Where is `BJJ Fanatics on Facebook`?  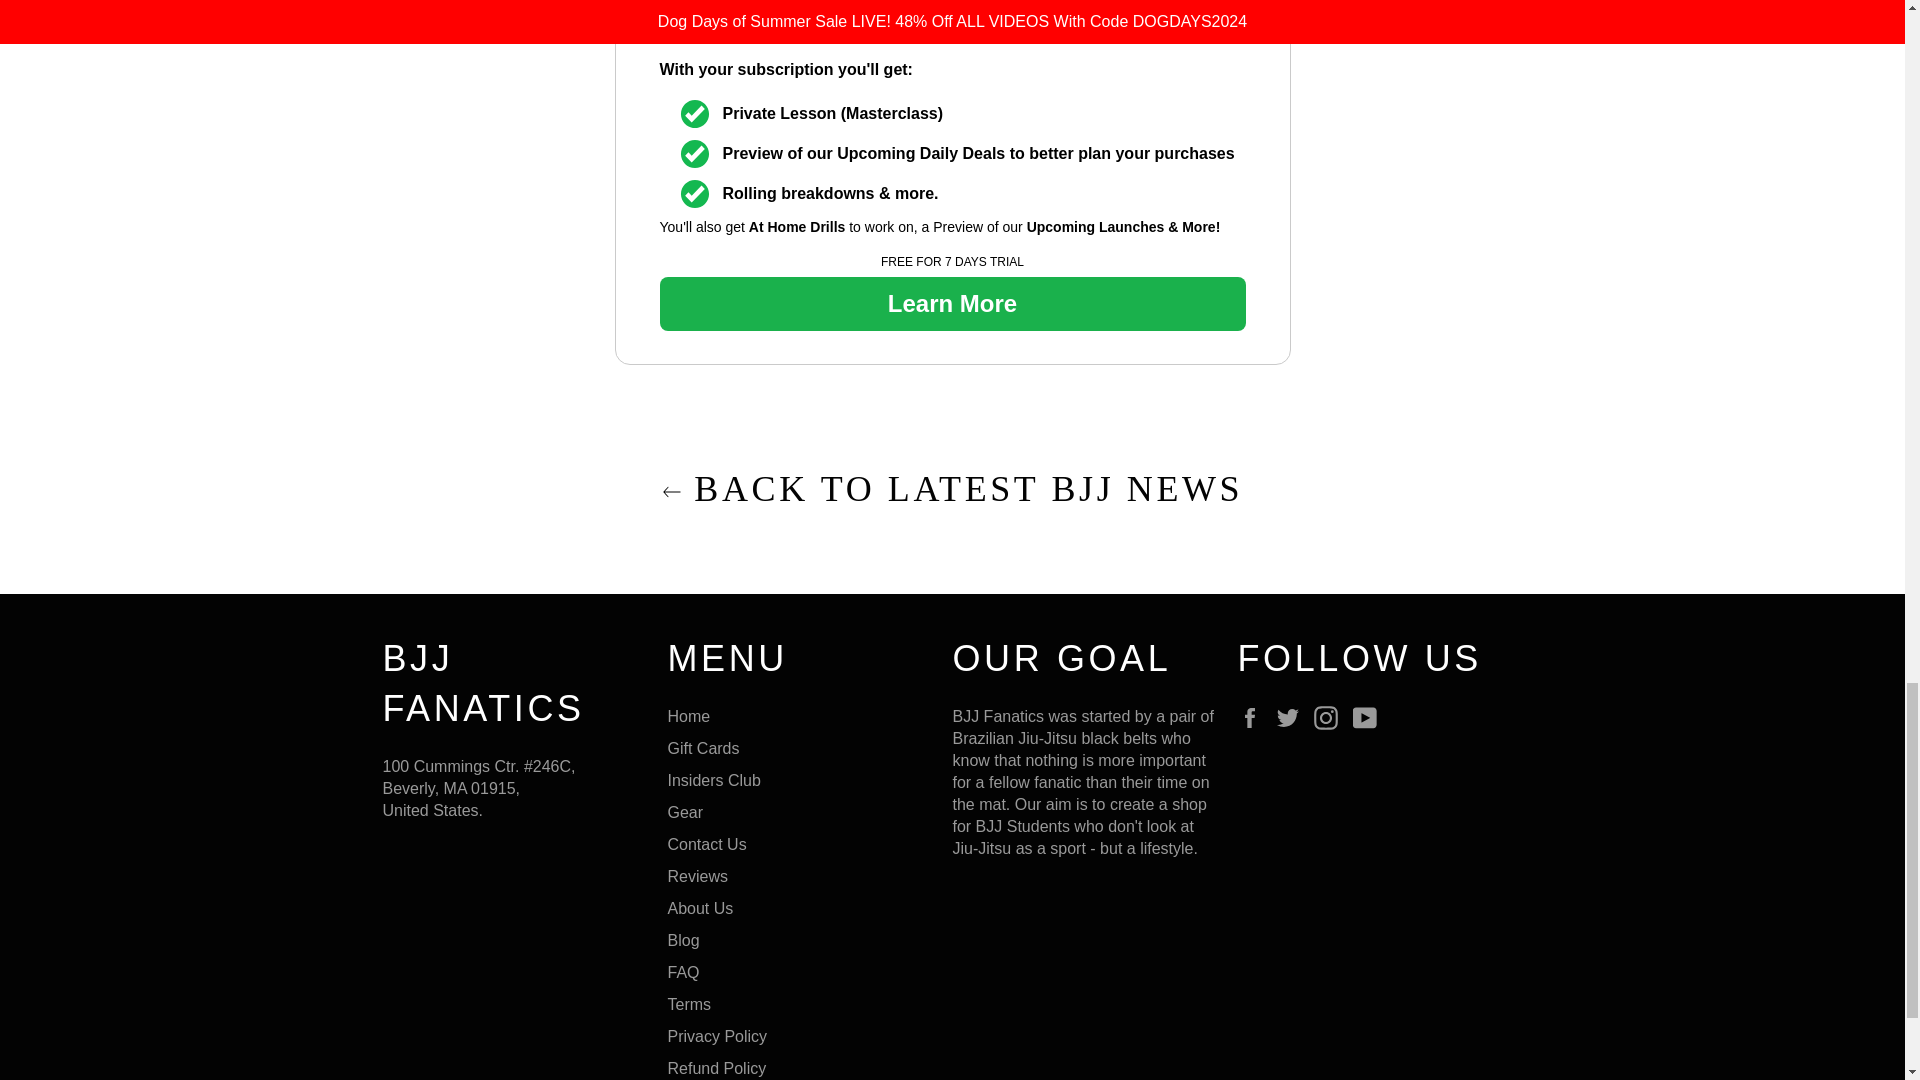 BJJ Fanatics on Facebook is located at coordinates (1254, 718).